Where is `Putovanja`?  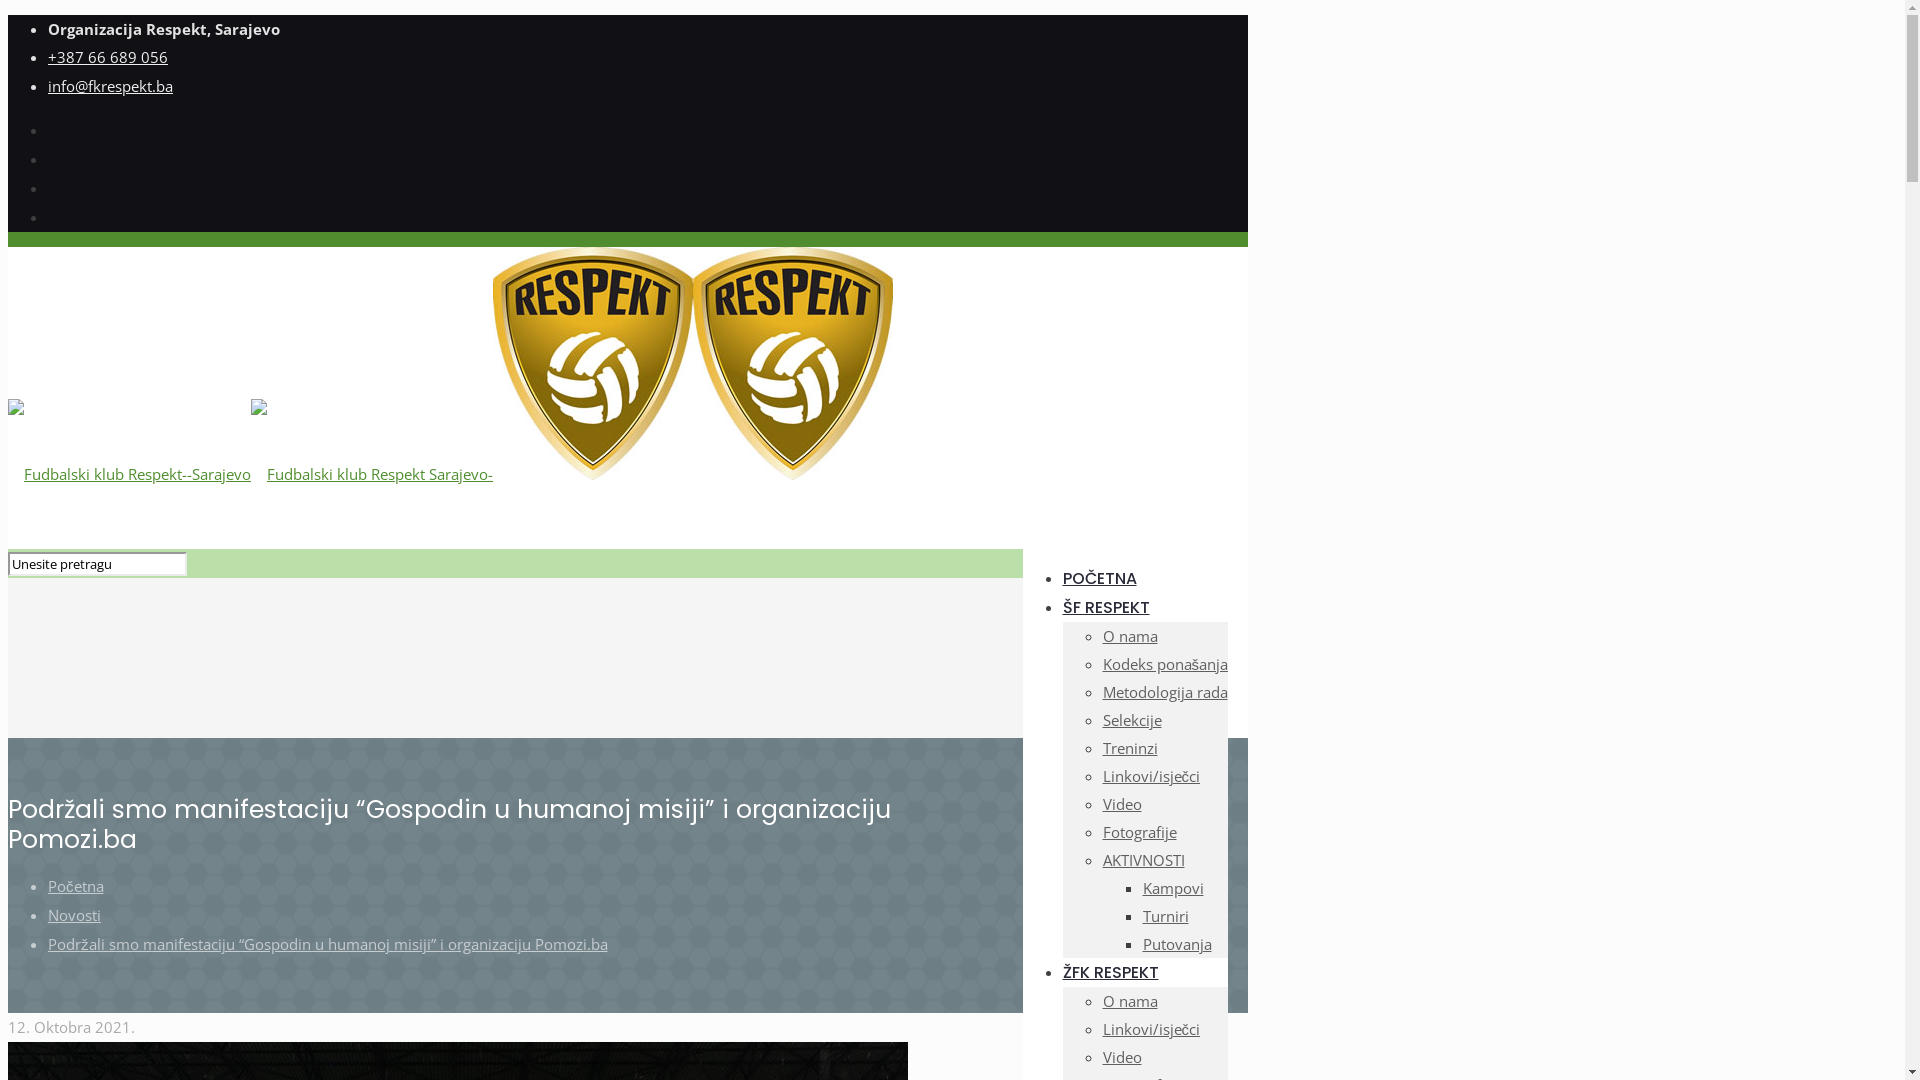 Putovanja is located at coordinates (1176, 944).